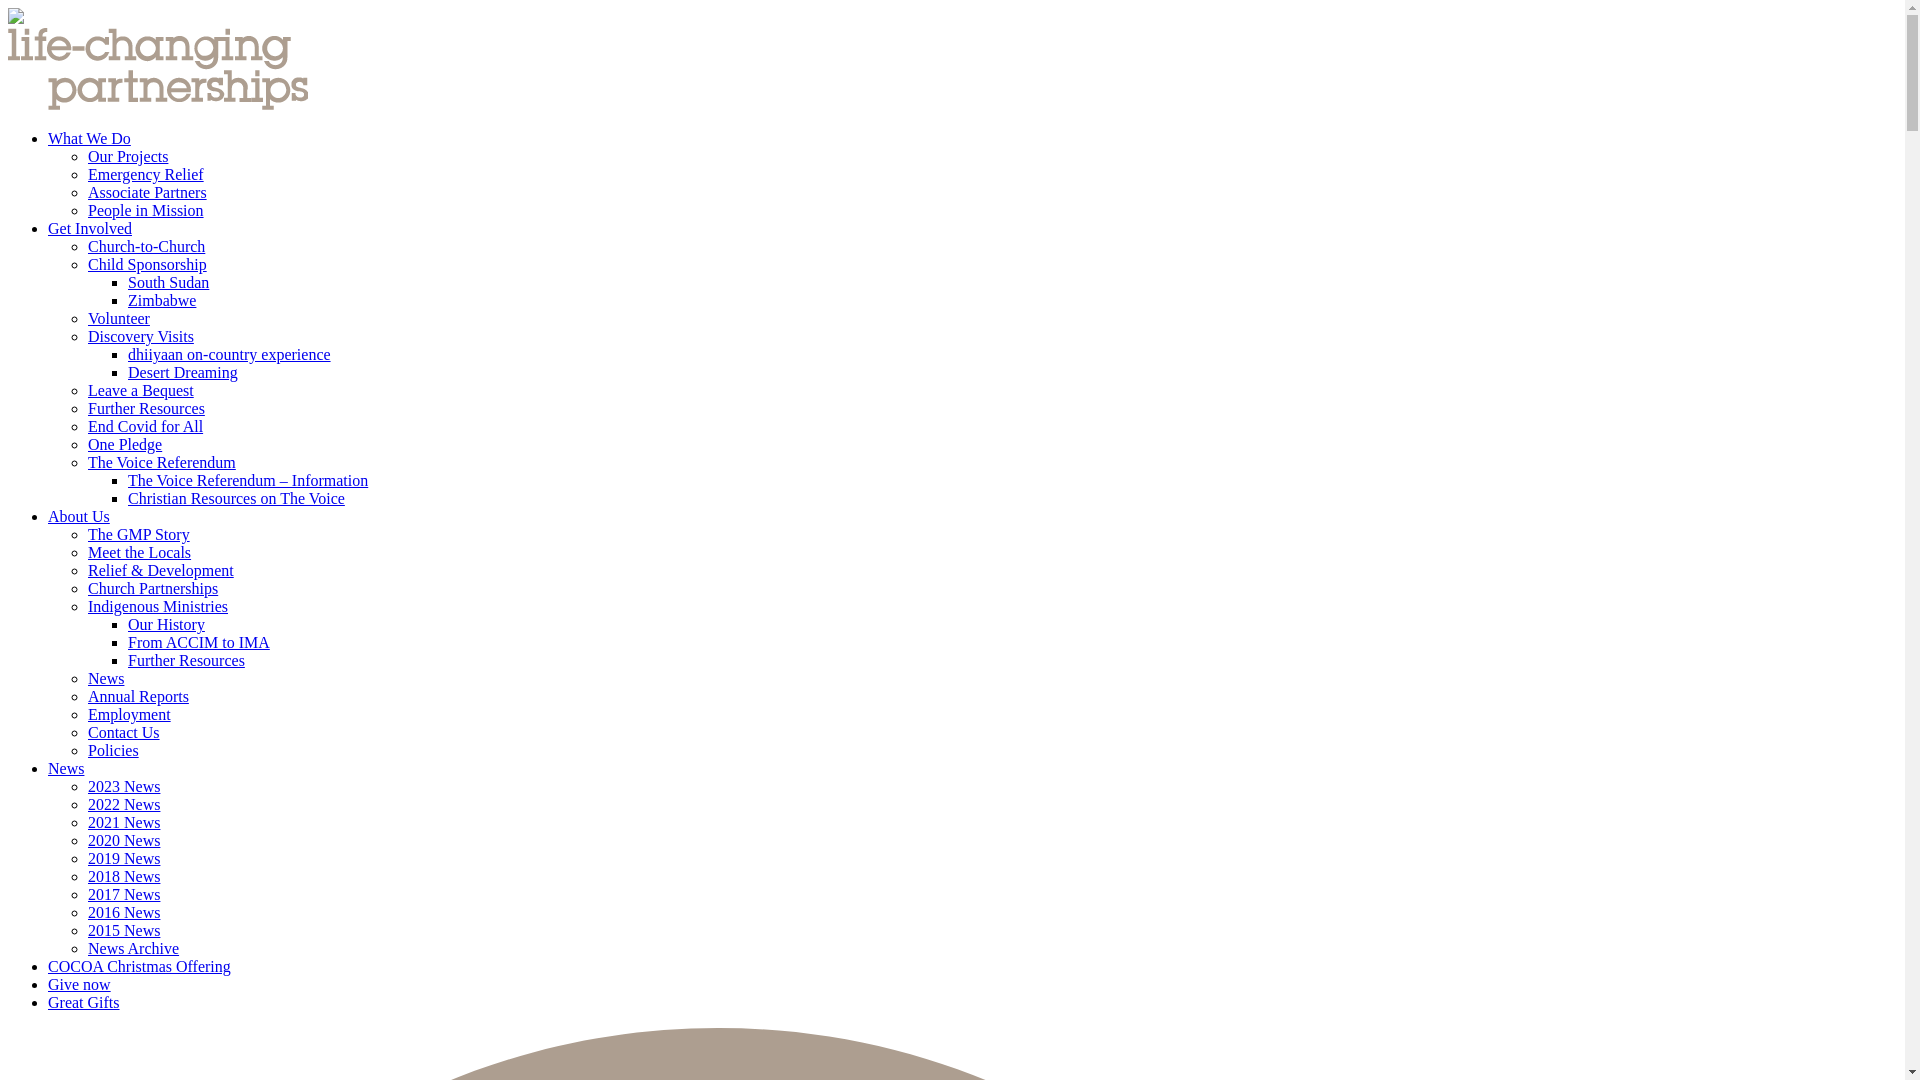 The width and height of the screenshot is (1920, 1080). Describe the element at coordinates (84, 1002) in the screenshot. I see `Great Gifts` at that location.